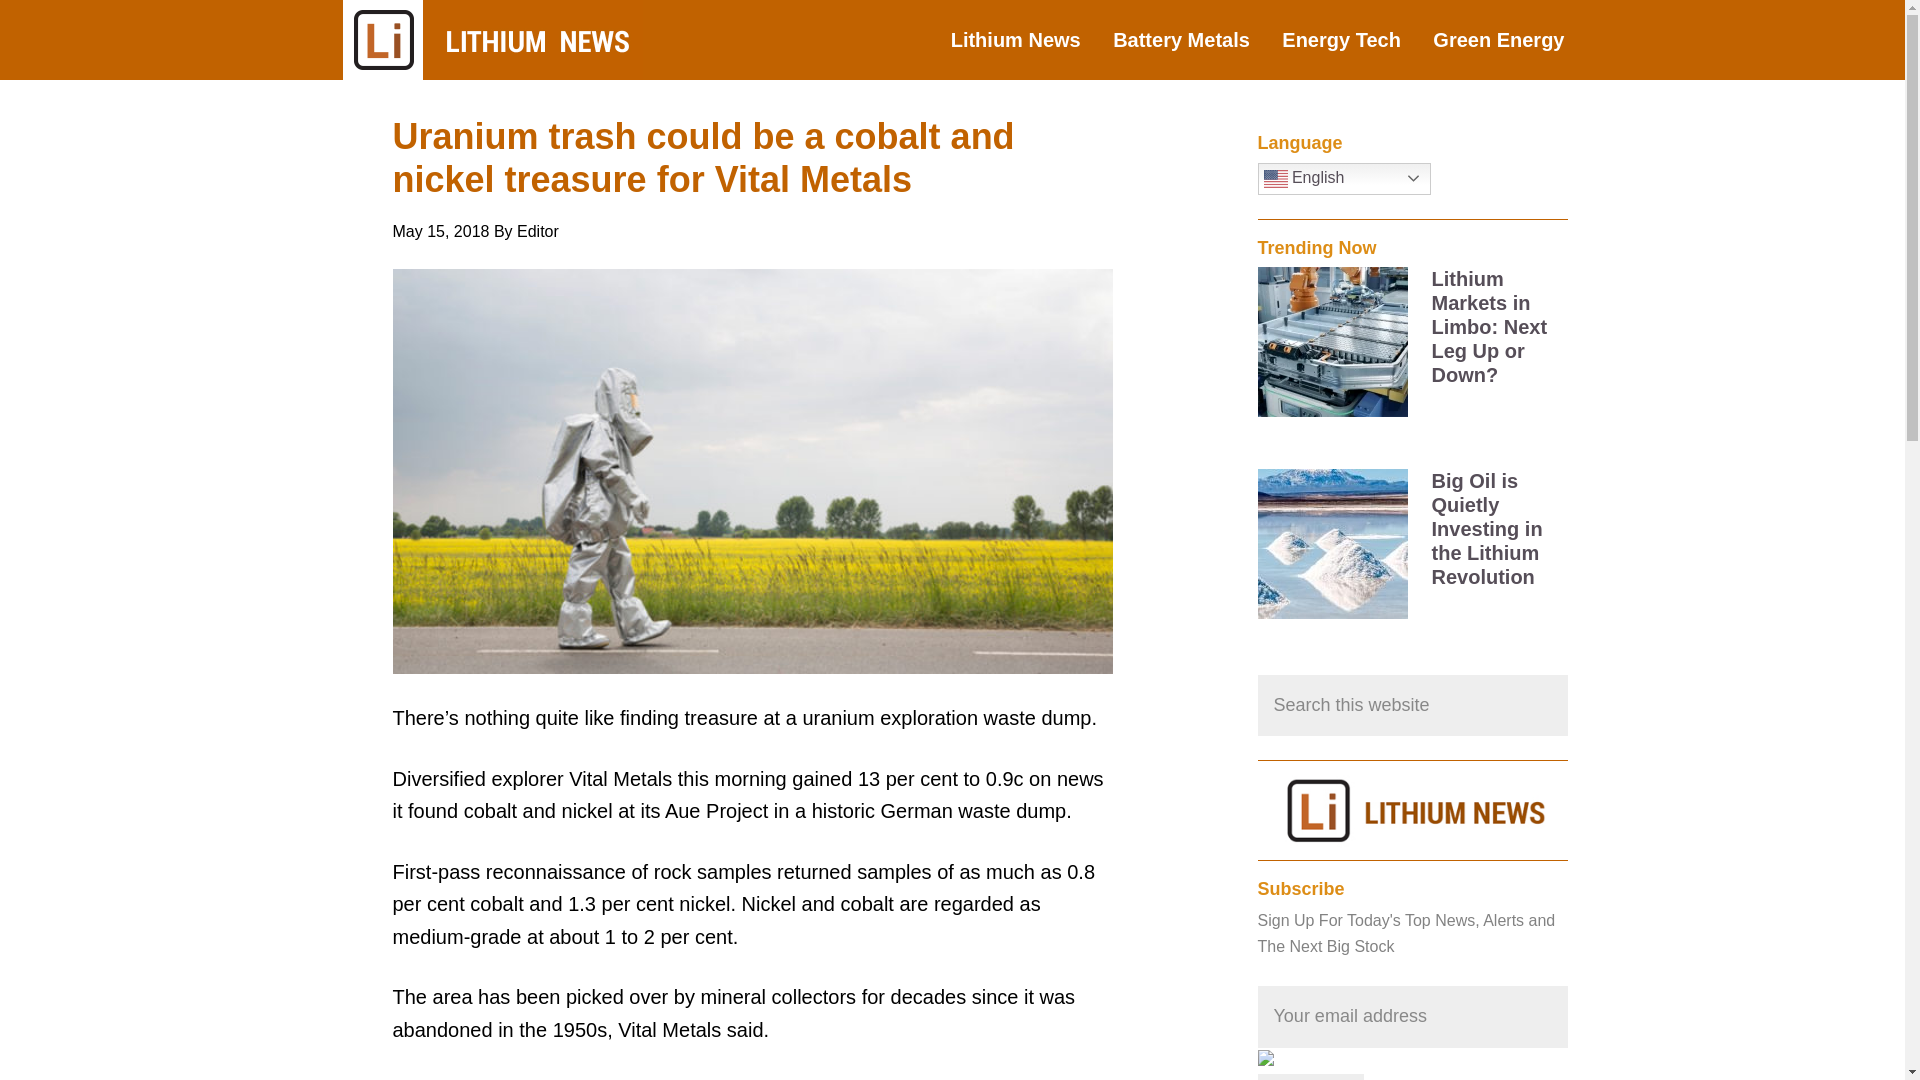 Image resolution: width=1920 pixels, height=1080 pixels. Describe the element at coordinates (1030, 40) in the screenshot. I see `Lithium News` at that location.